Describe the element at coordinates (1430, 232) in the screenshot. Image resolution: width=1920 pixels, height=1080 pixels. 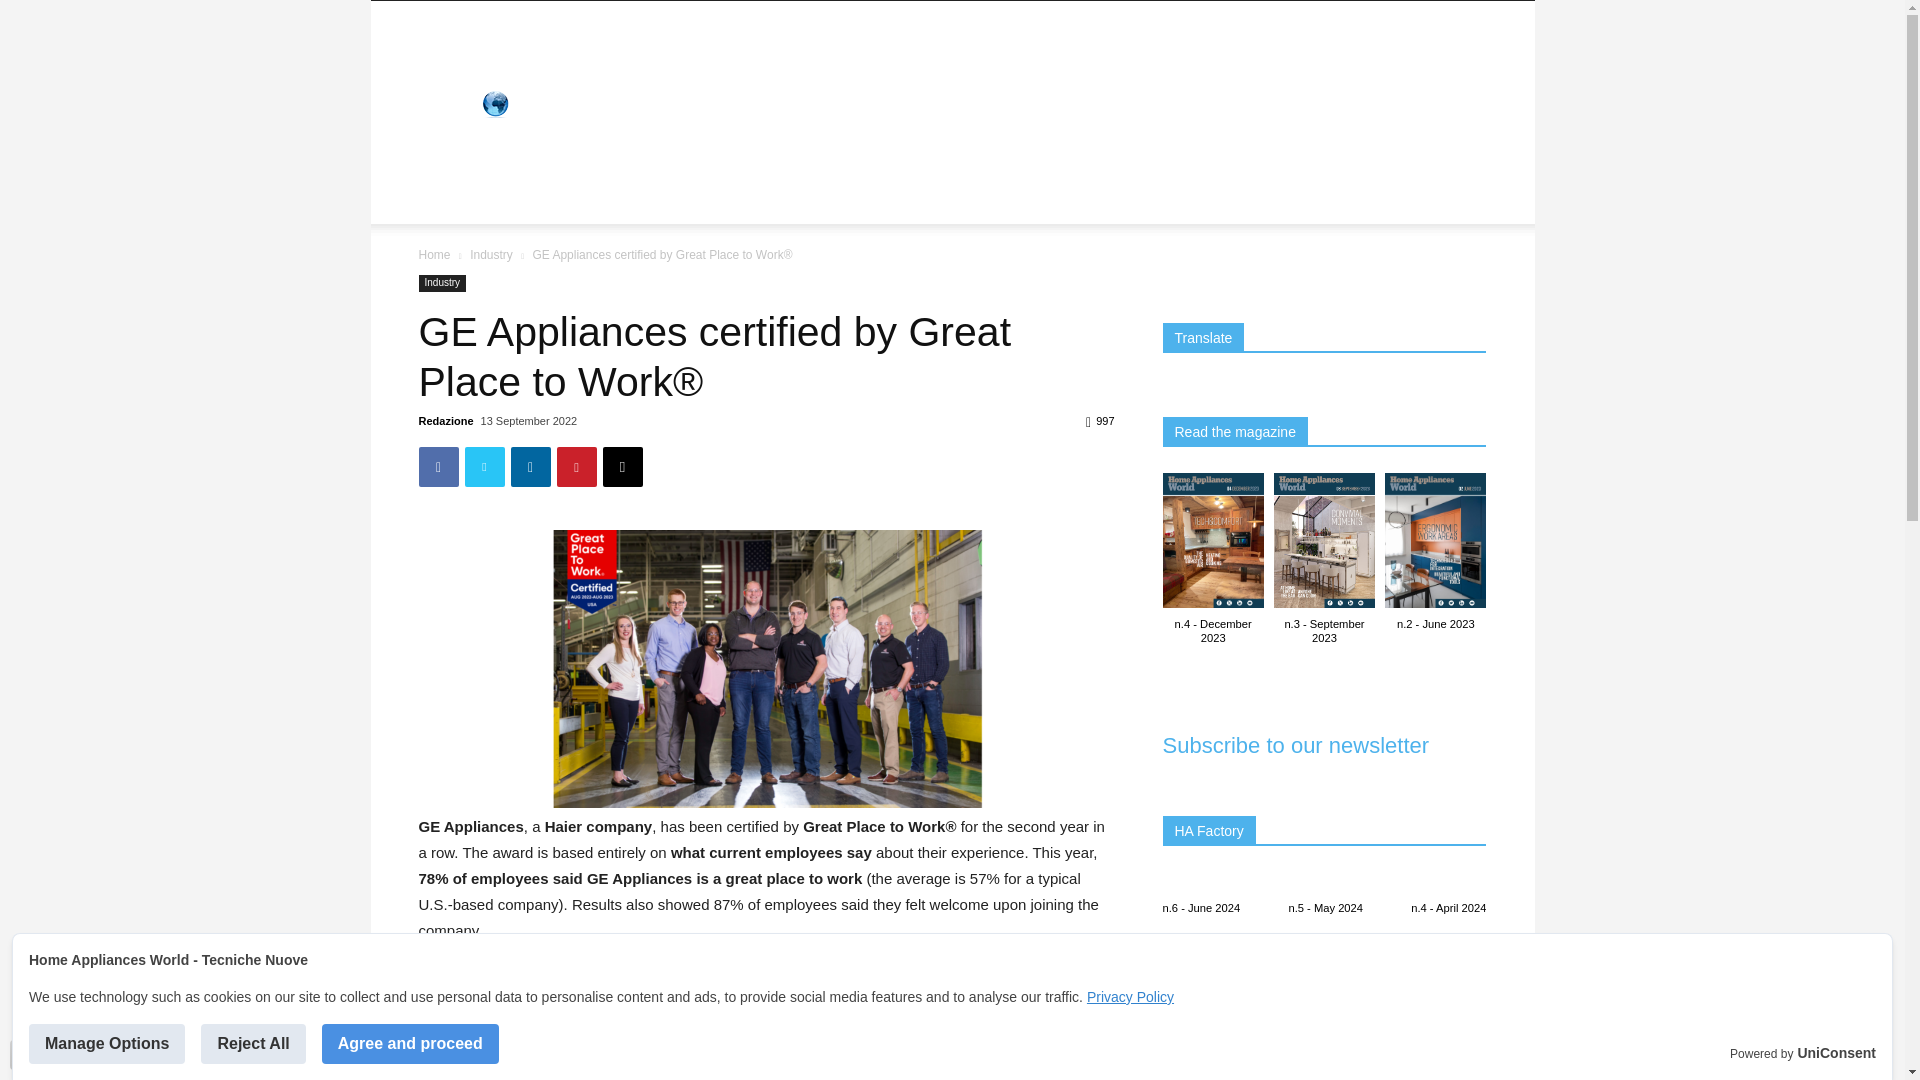
I see `Search` at that location.